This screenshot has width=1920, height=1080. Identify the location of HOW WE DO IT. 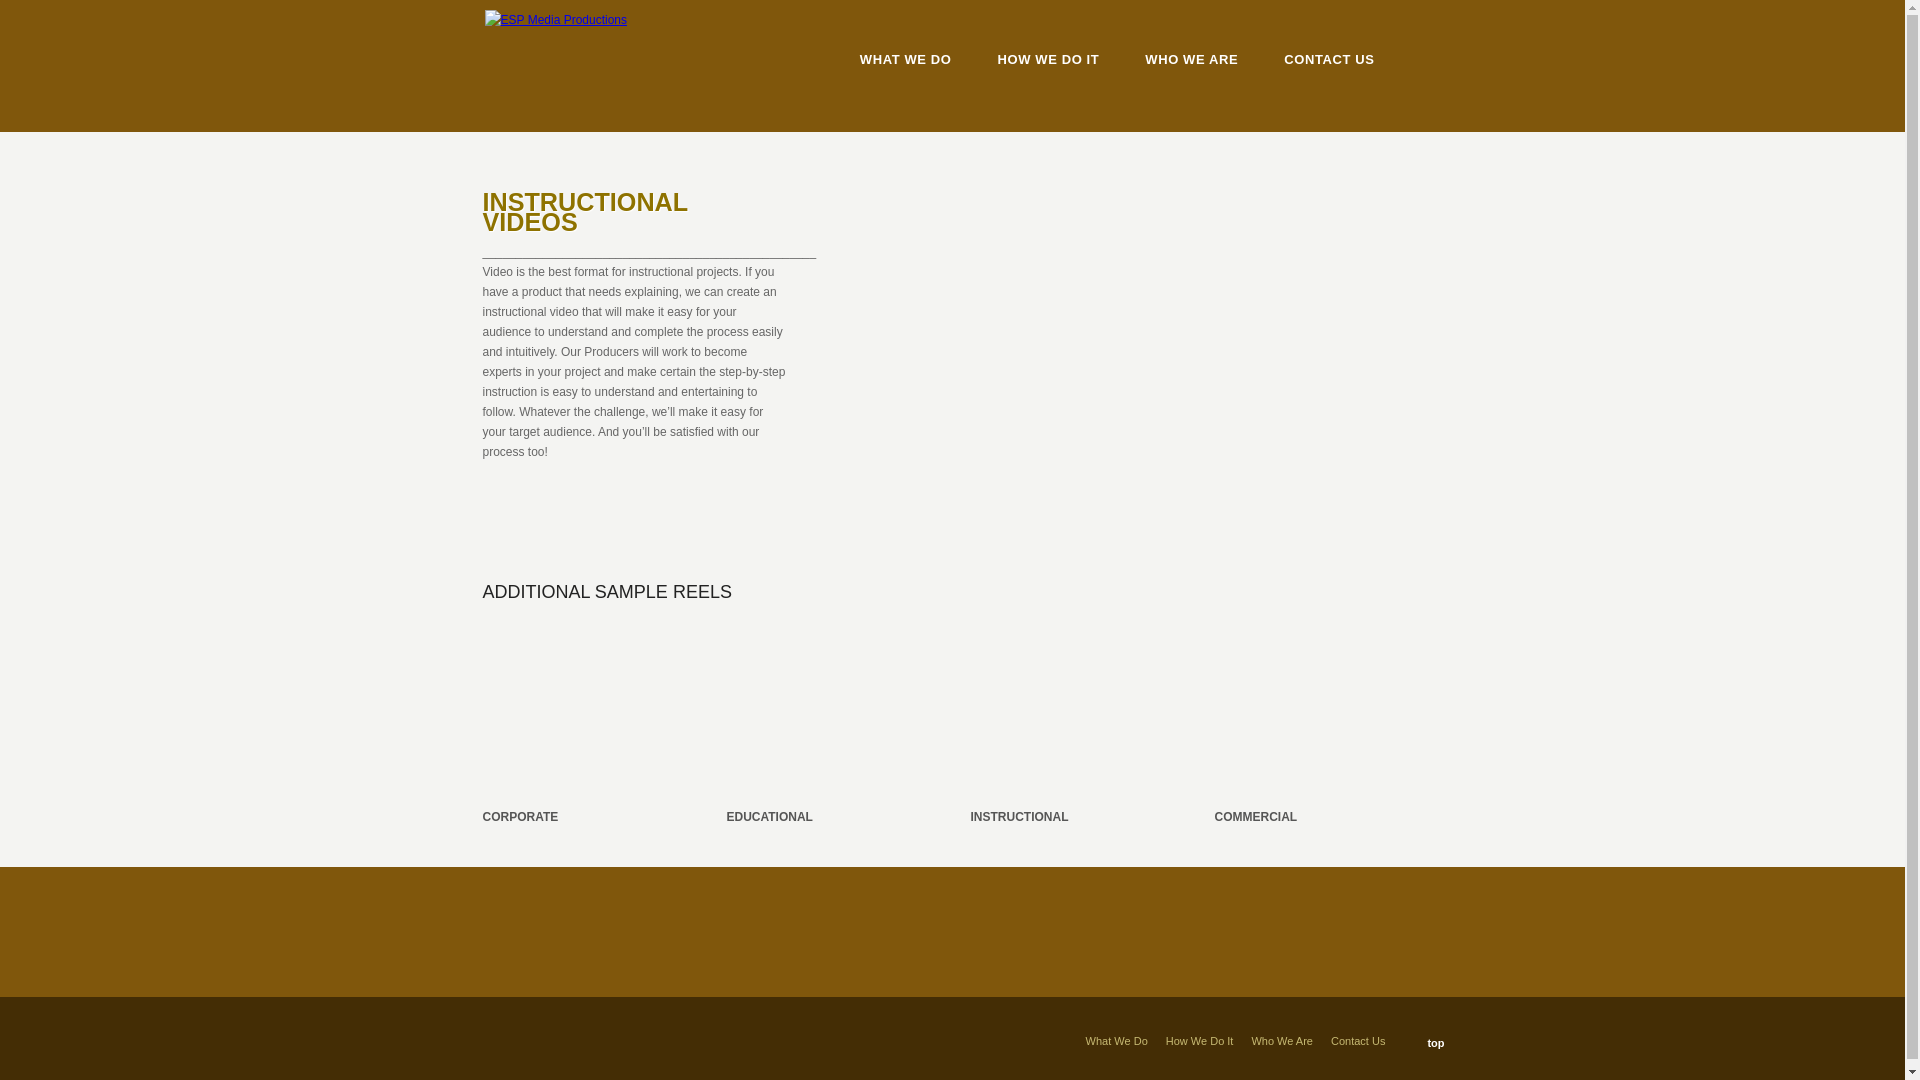
(1049, 60).